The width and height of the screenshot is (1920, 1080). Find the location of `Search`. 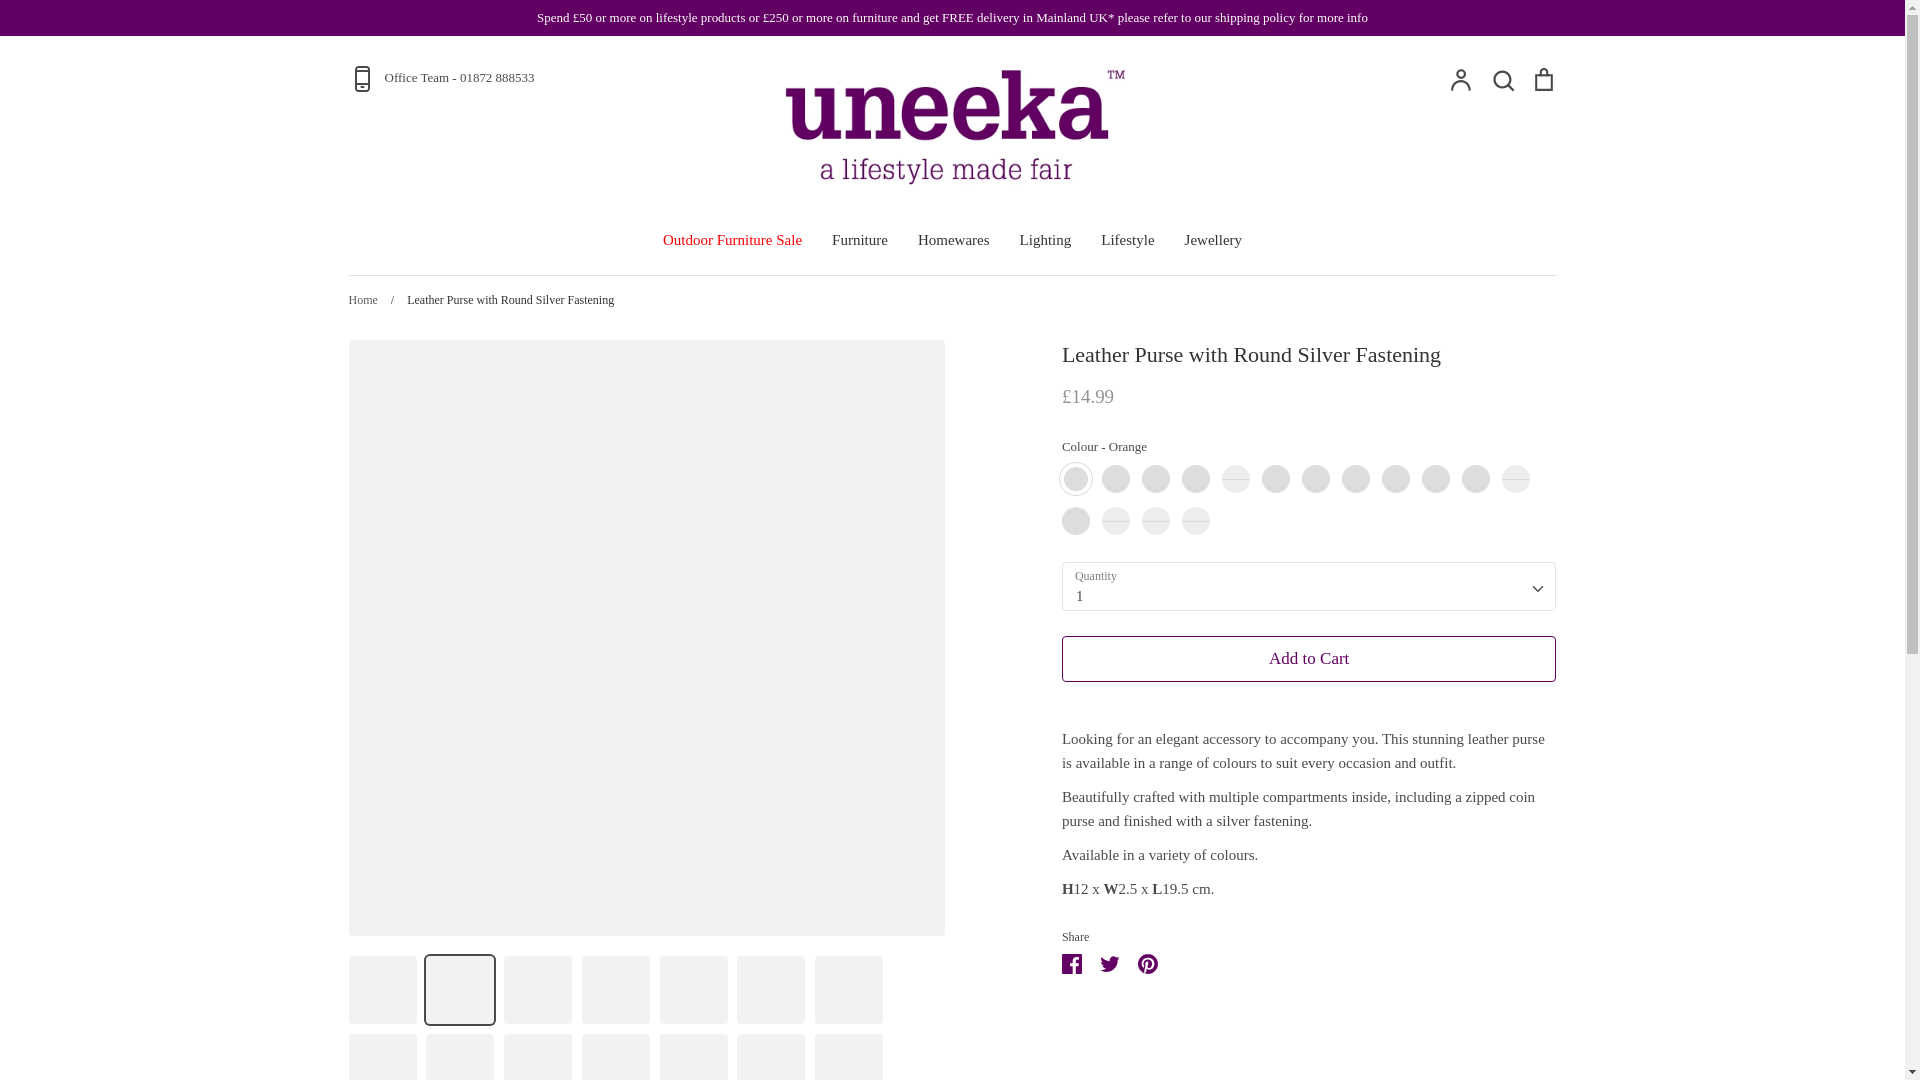

Search is located at coordinates (1502, 78).